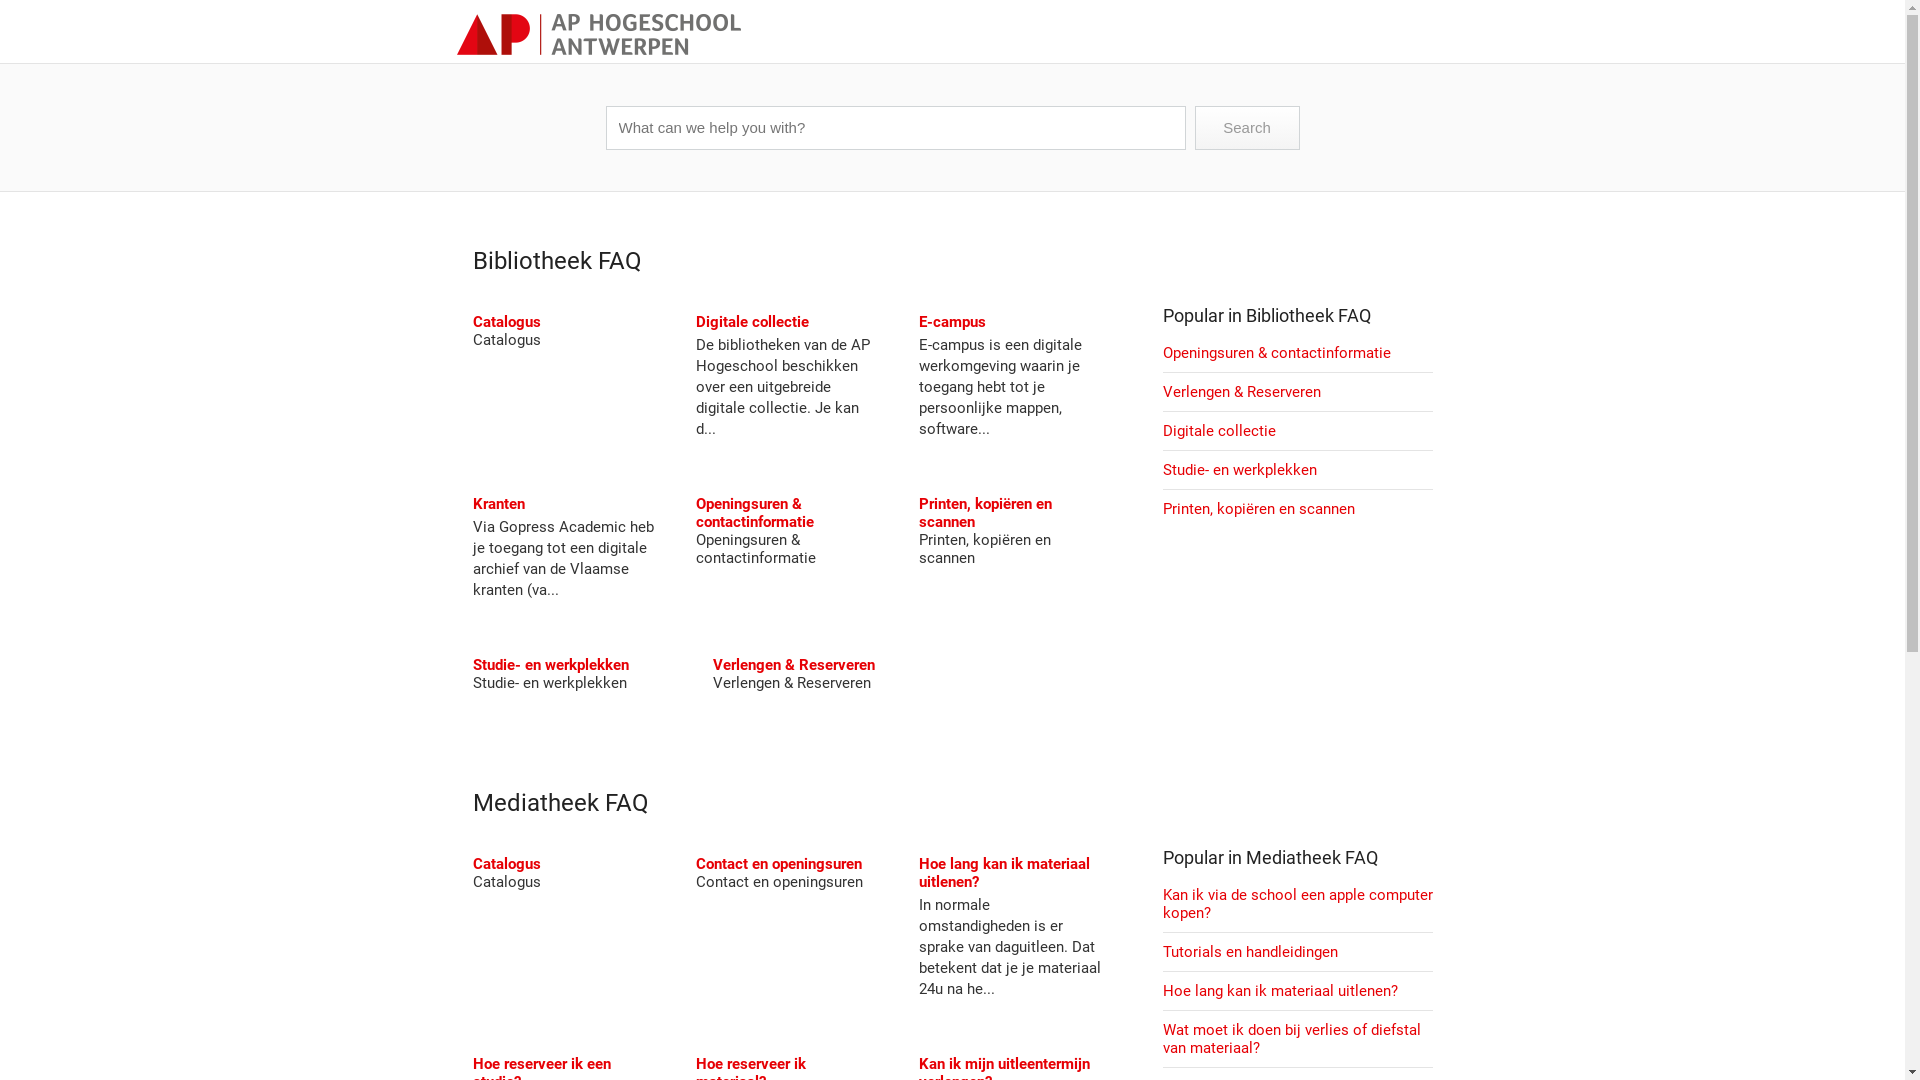 This screenshot has height=1080, width=1920. Describe the element at coordinates (1250, 952) in the screenshot. I see `Tutorials en handleidingen` at that location.